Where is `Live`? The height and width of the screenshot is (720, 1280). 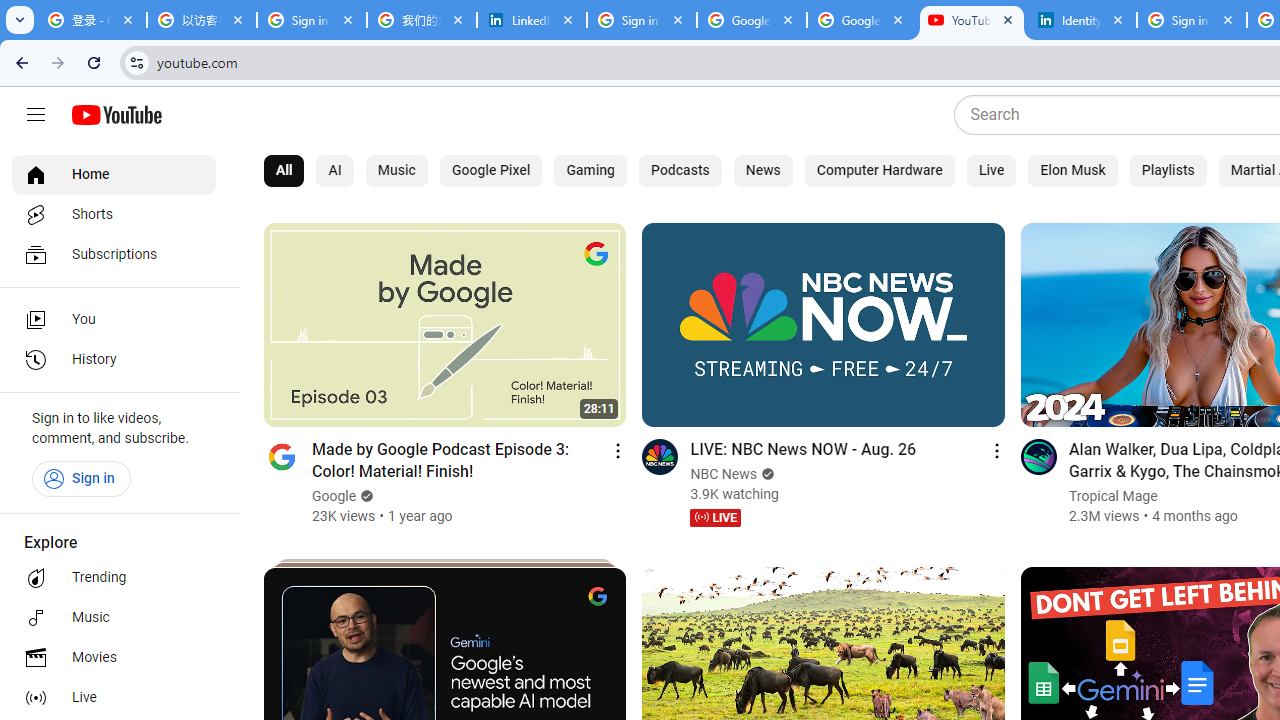
Live is located at coordinates (992, 170).